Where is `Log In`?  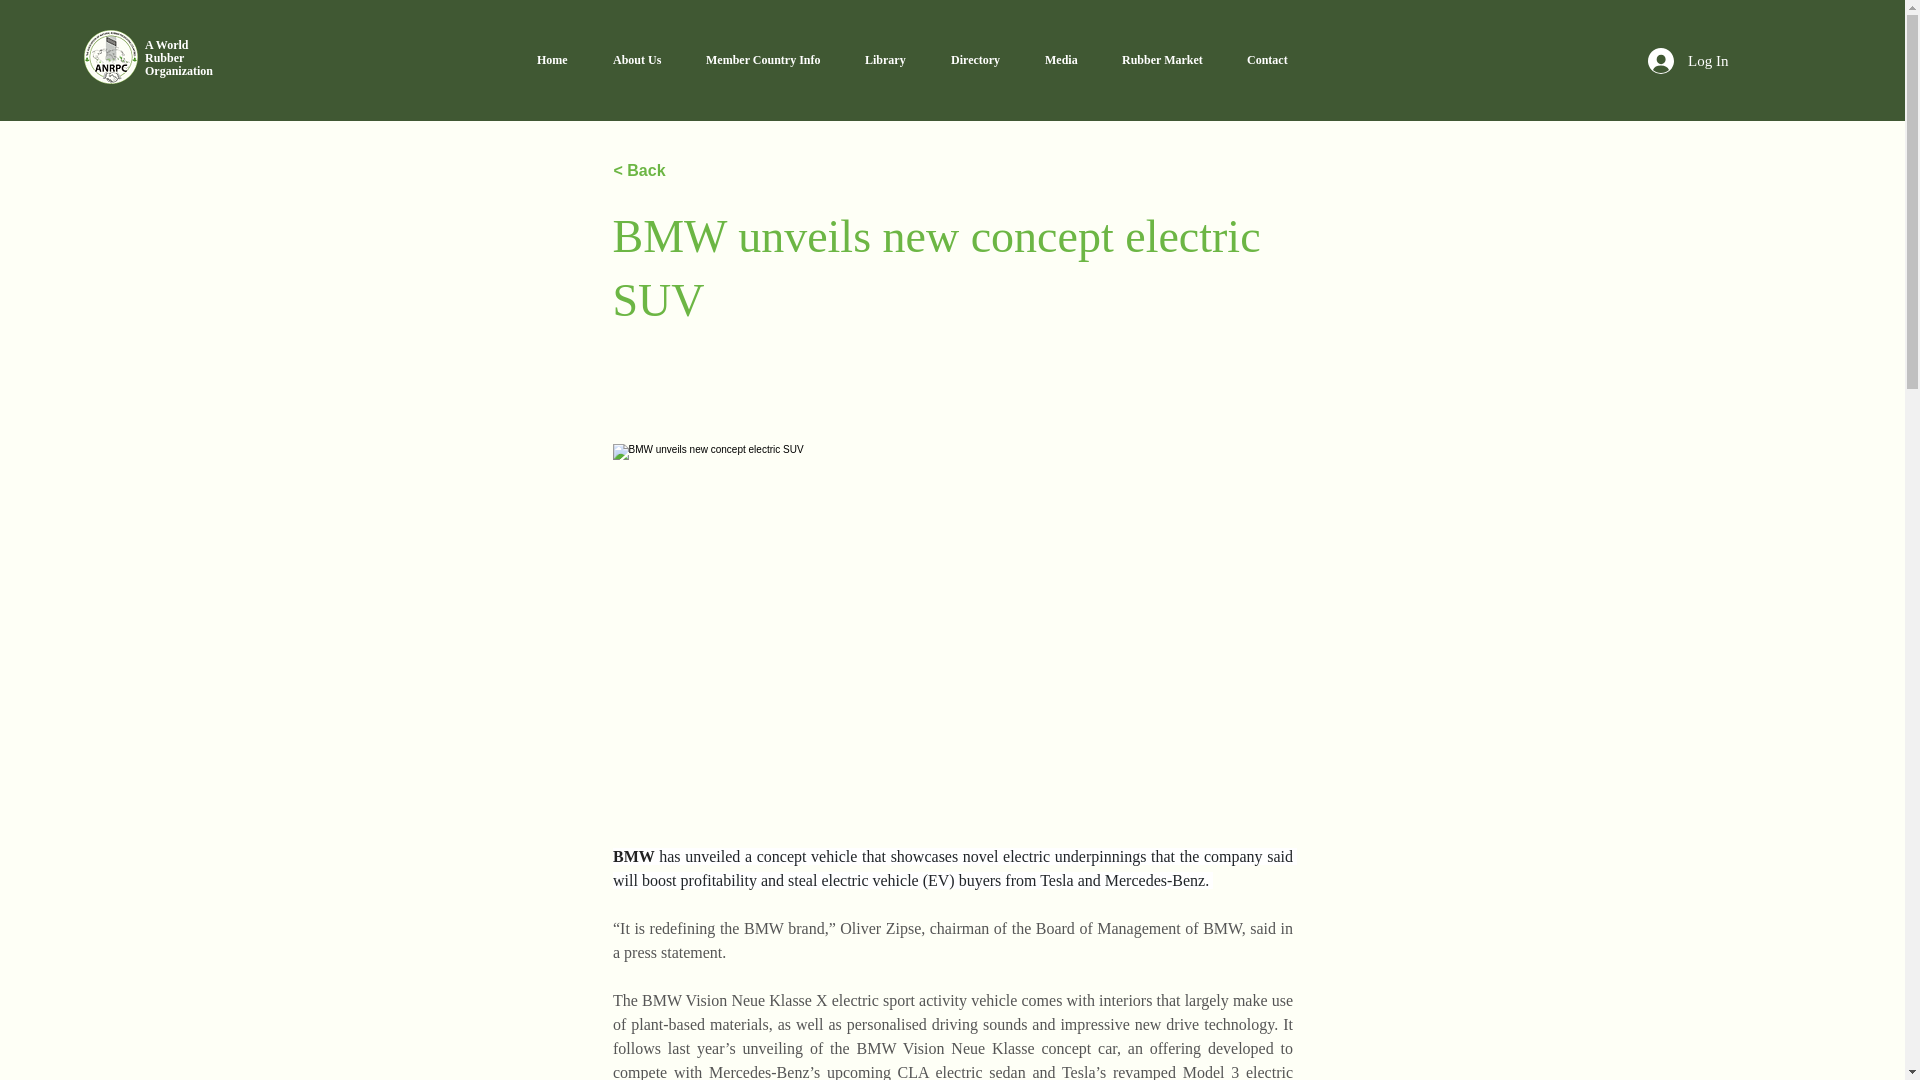 Log In is located at coordinates (1687, 60).